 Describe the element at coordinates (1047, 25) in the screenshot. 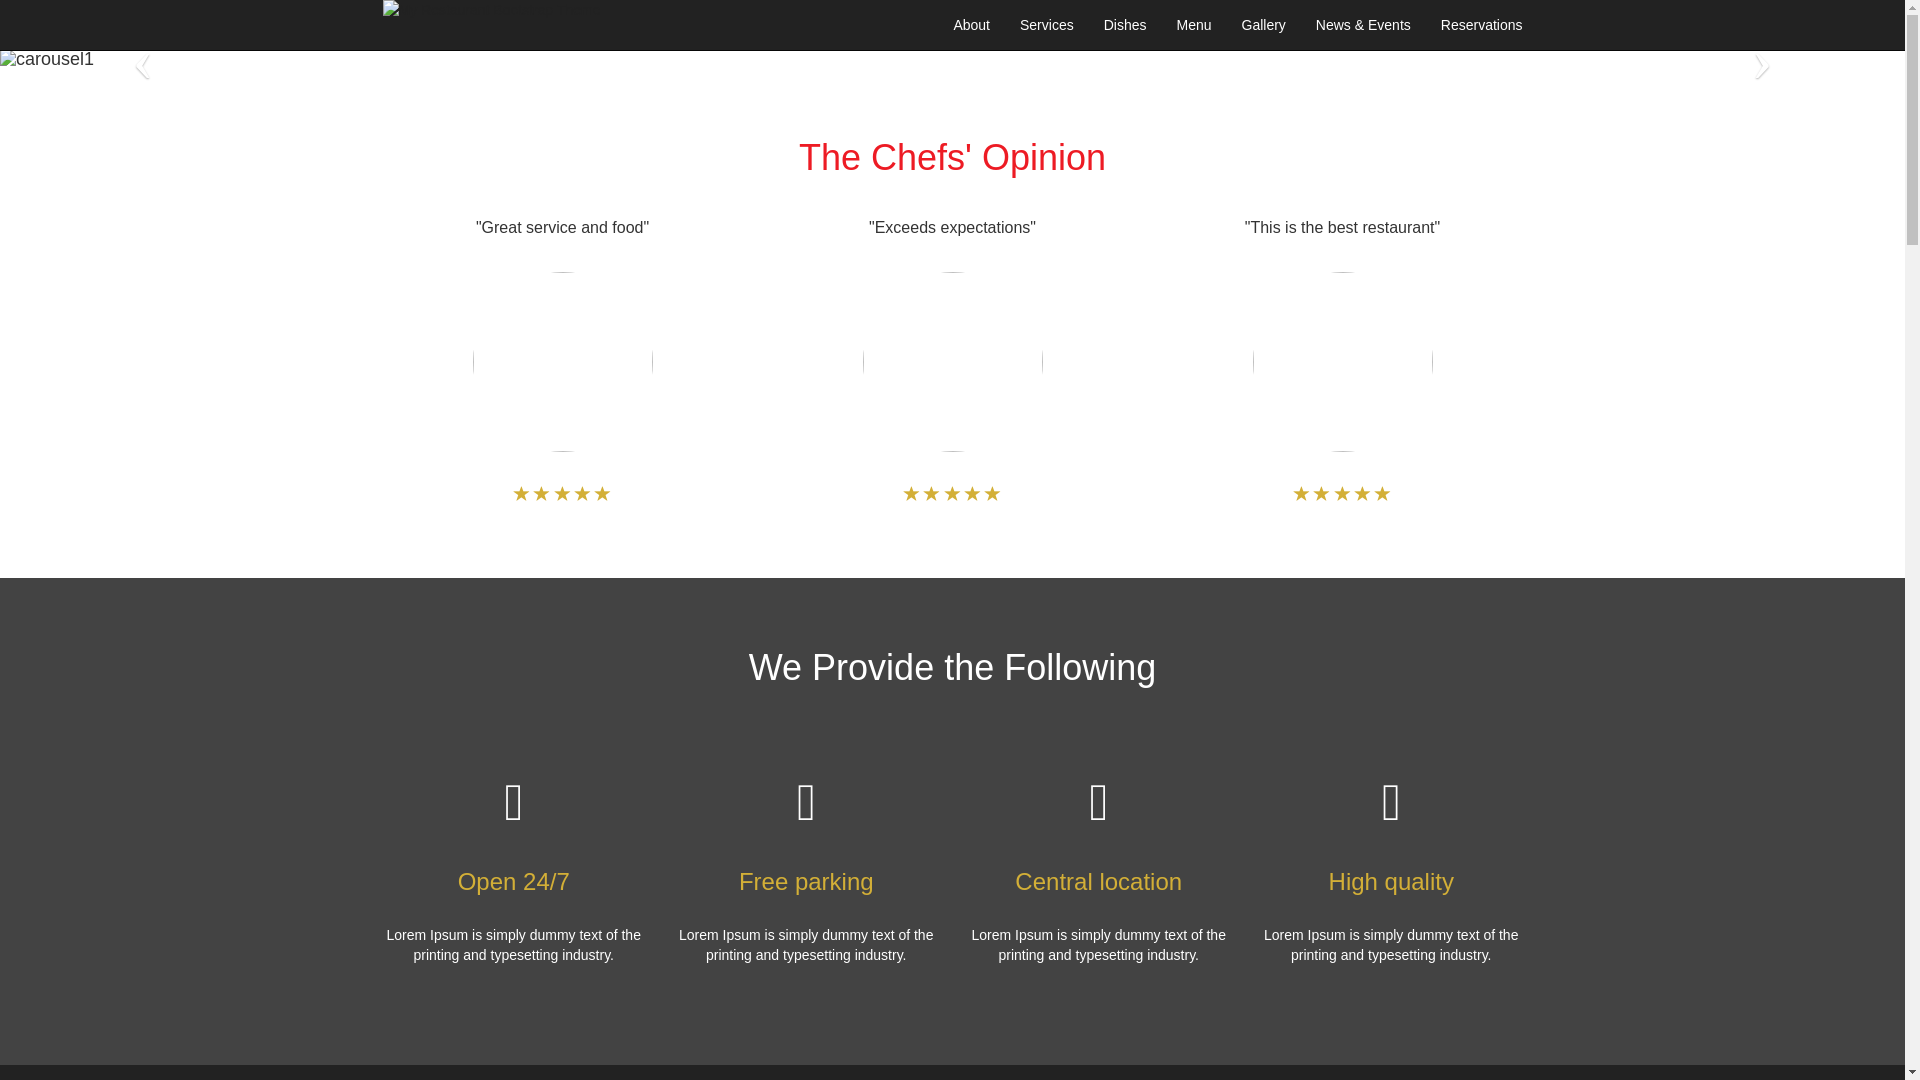

I see `Services` at that location.